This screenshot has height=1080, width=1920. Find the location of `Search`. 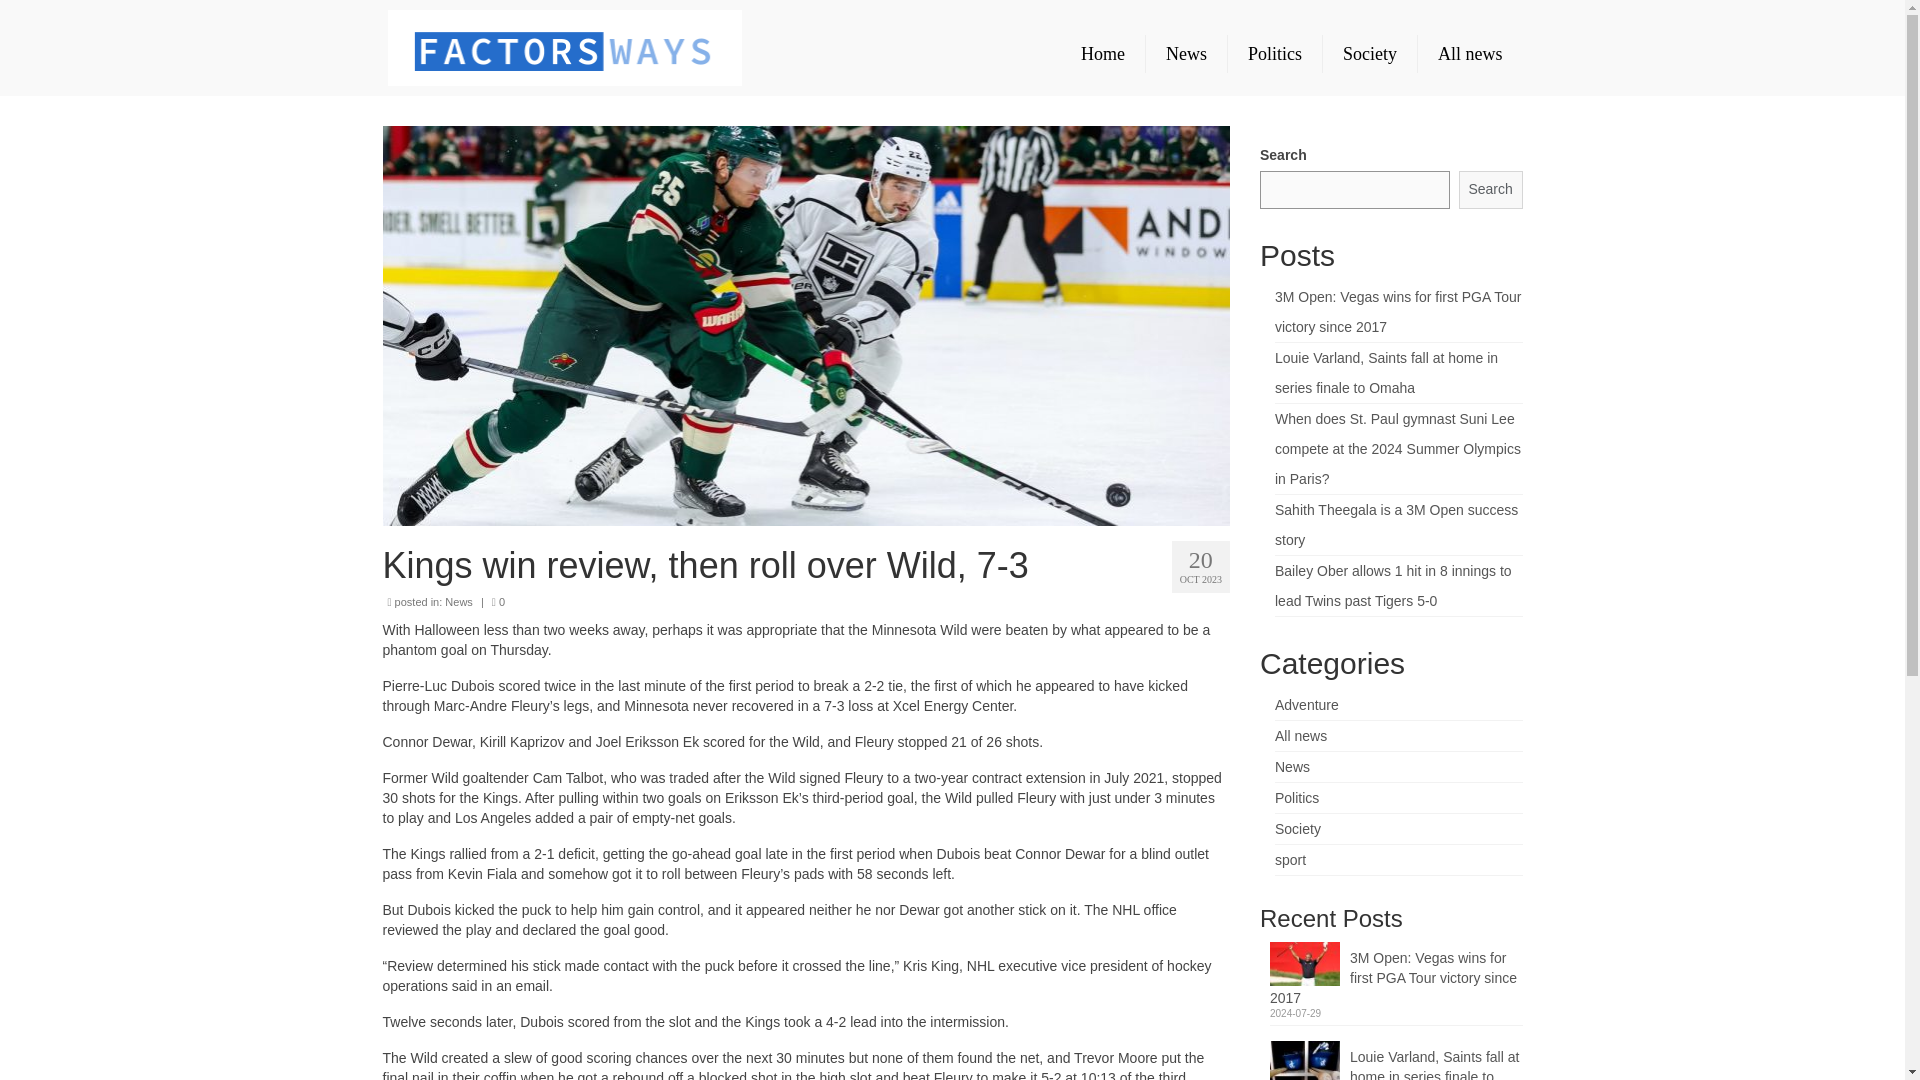

Search is located at coordinates (1490, 190).